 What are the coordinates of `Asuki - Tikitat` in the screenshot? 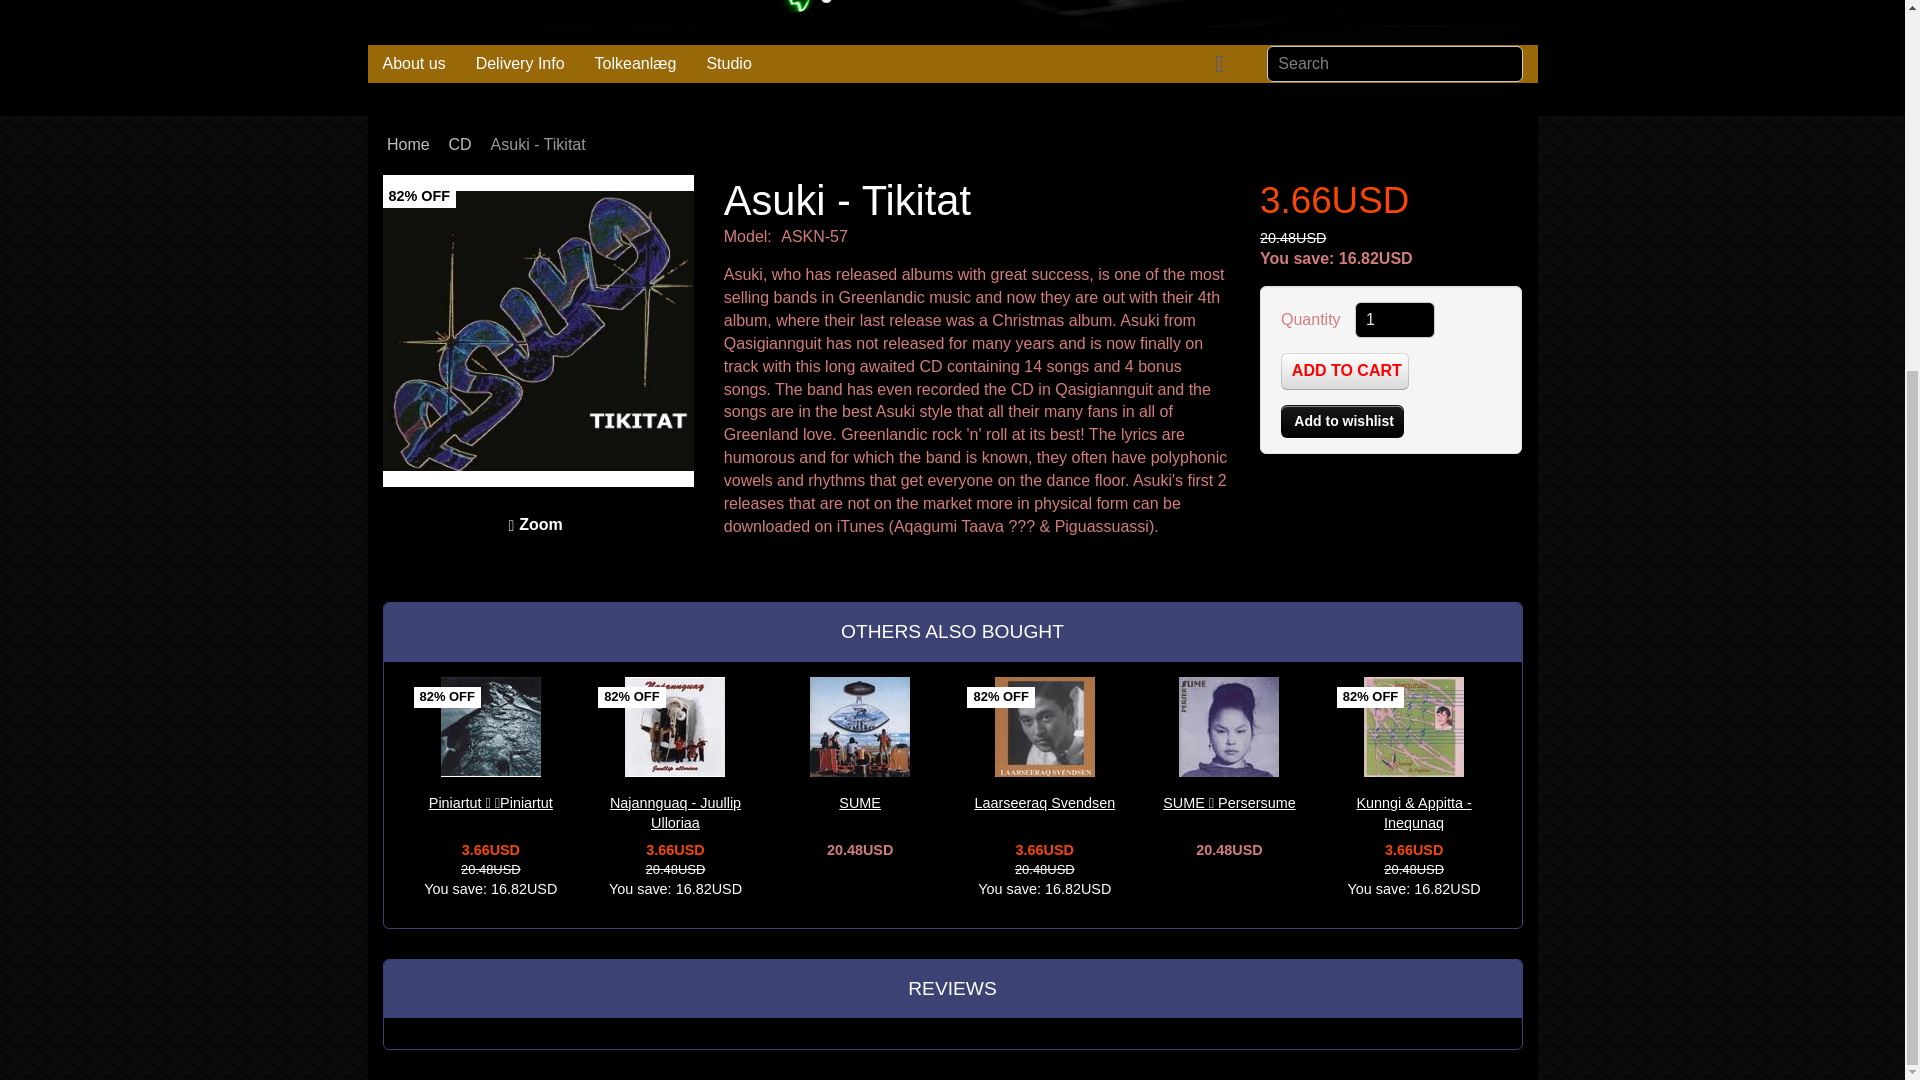 It's located at (538, 330).